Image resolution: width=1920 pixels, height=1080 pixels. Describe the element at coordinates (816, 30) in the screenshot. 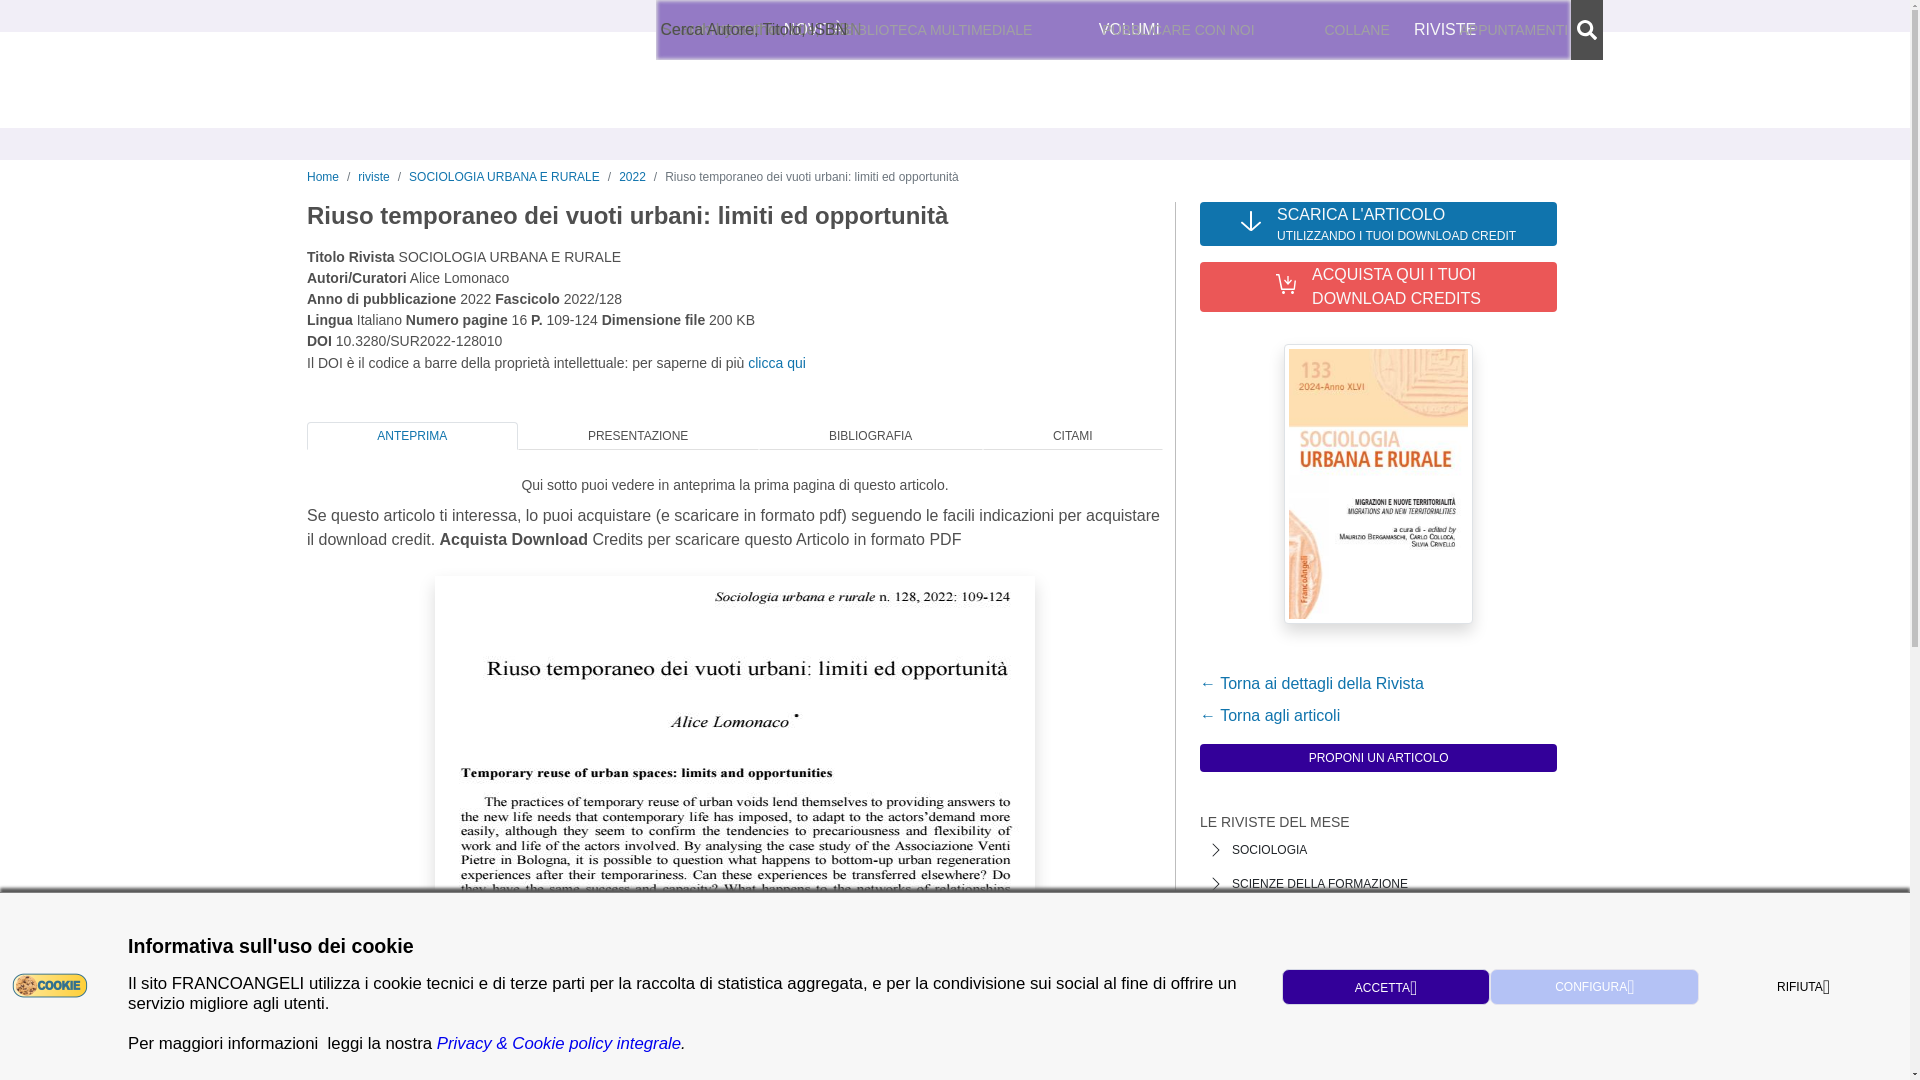

I see `aiuto` at that location.